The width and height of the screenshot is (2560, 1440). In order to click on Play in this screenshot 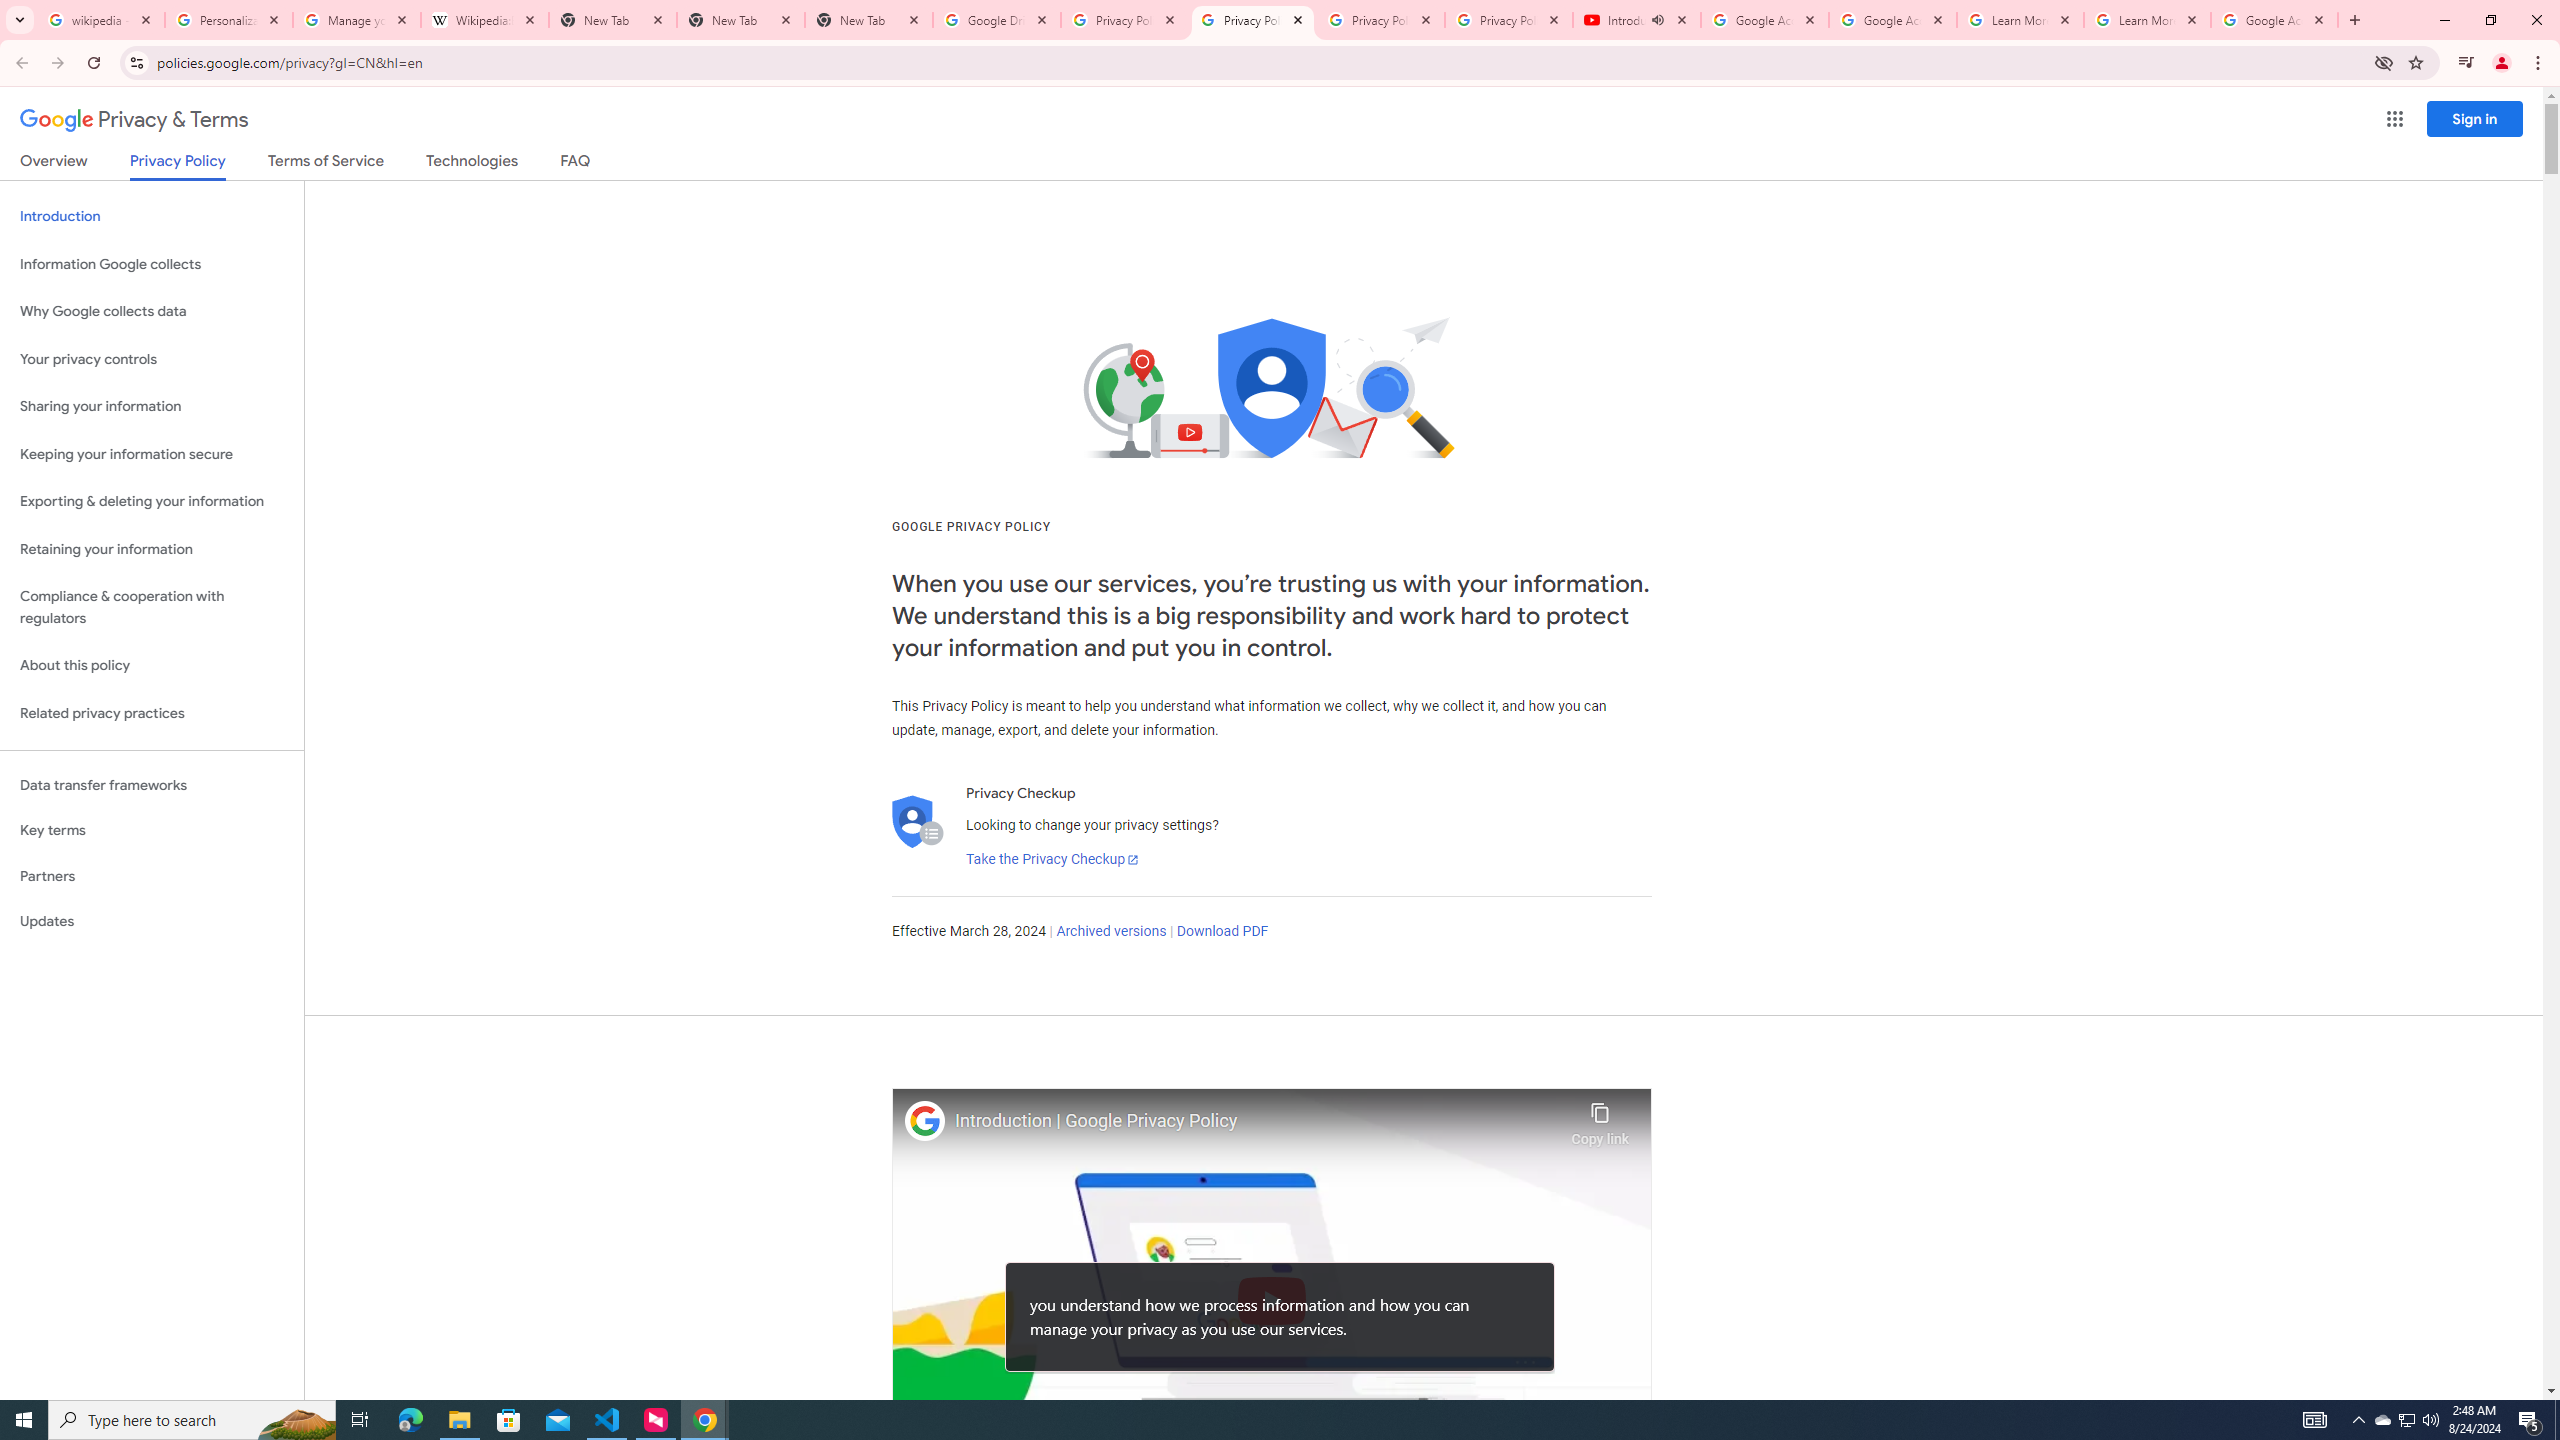, I will do `click(1272, 1300)`.